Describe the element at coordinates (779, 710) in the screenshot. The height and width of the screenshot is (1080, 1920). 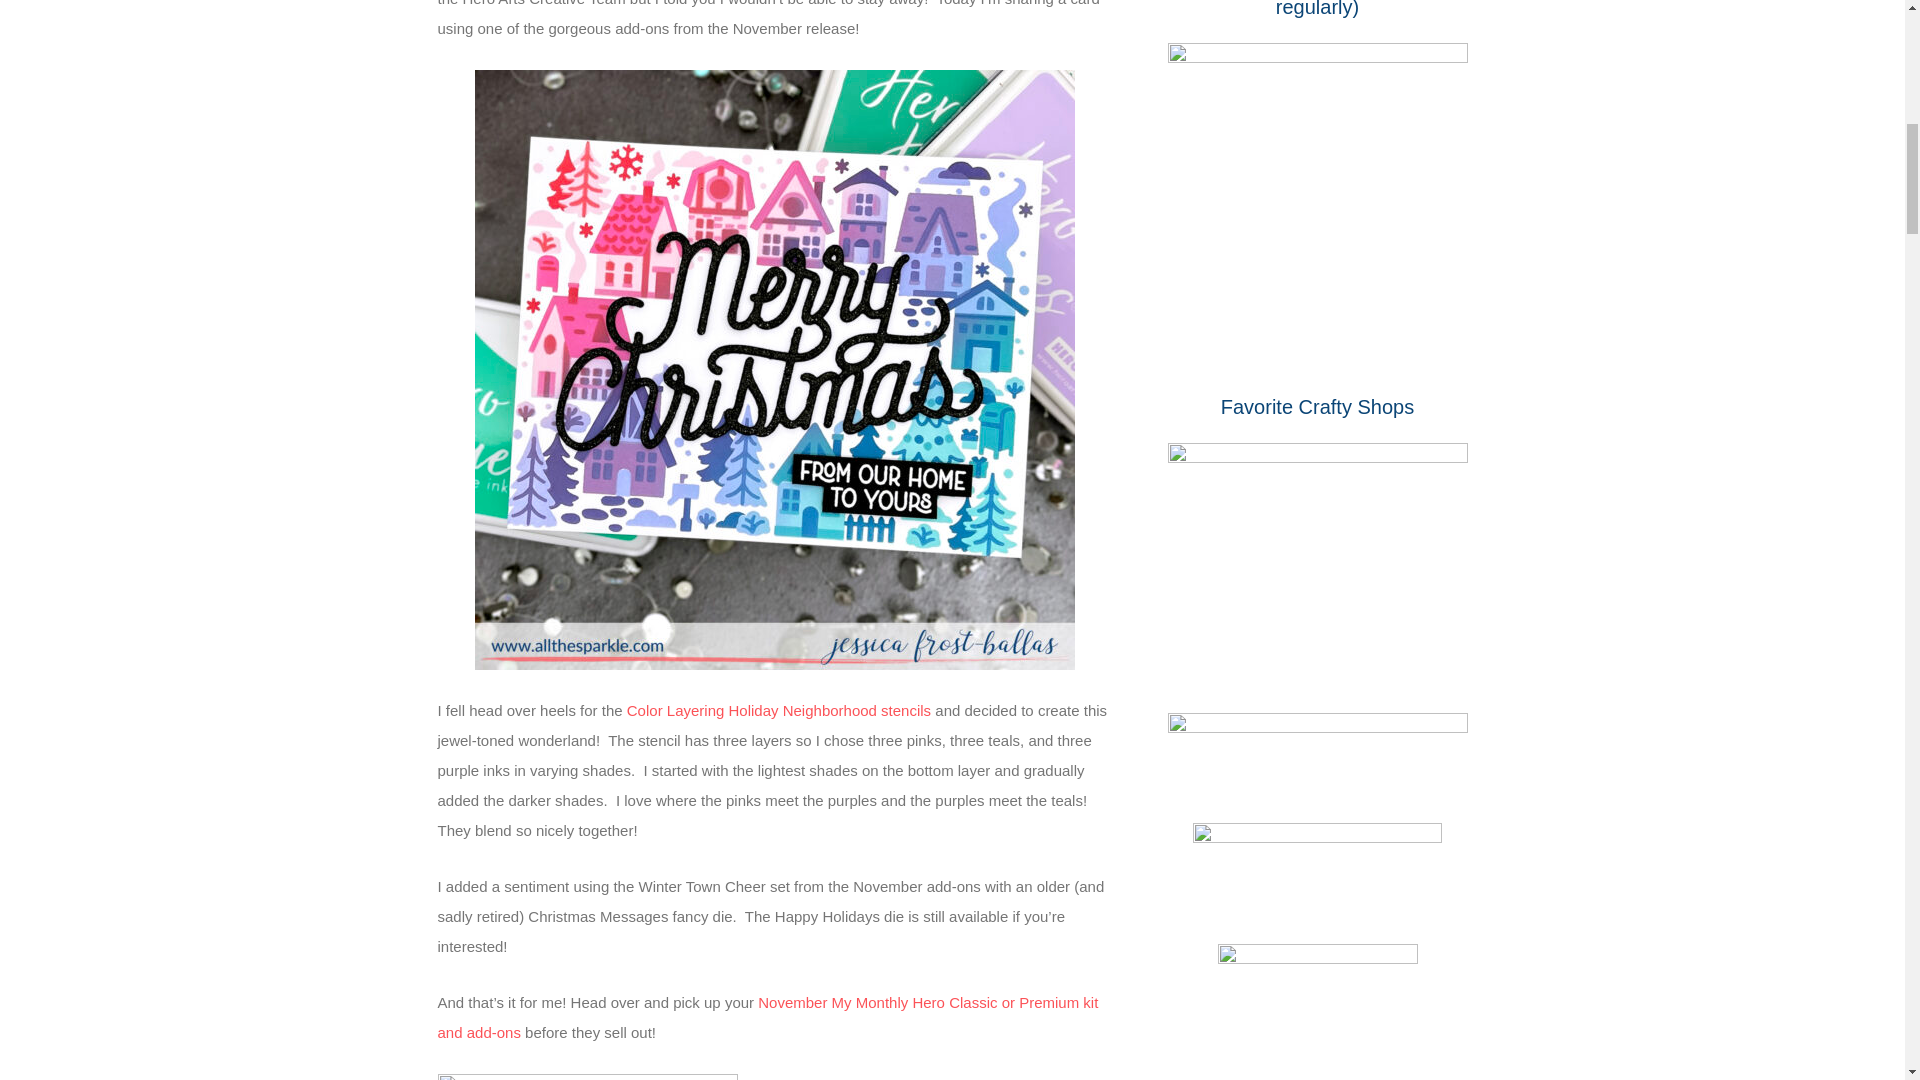
I see `Color Layering Holiday Neighborhood stencils` at that location.